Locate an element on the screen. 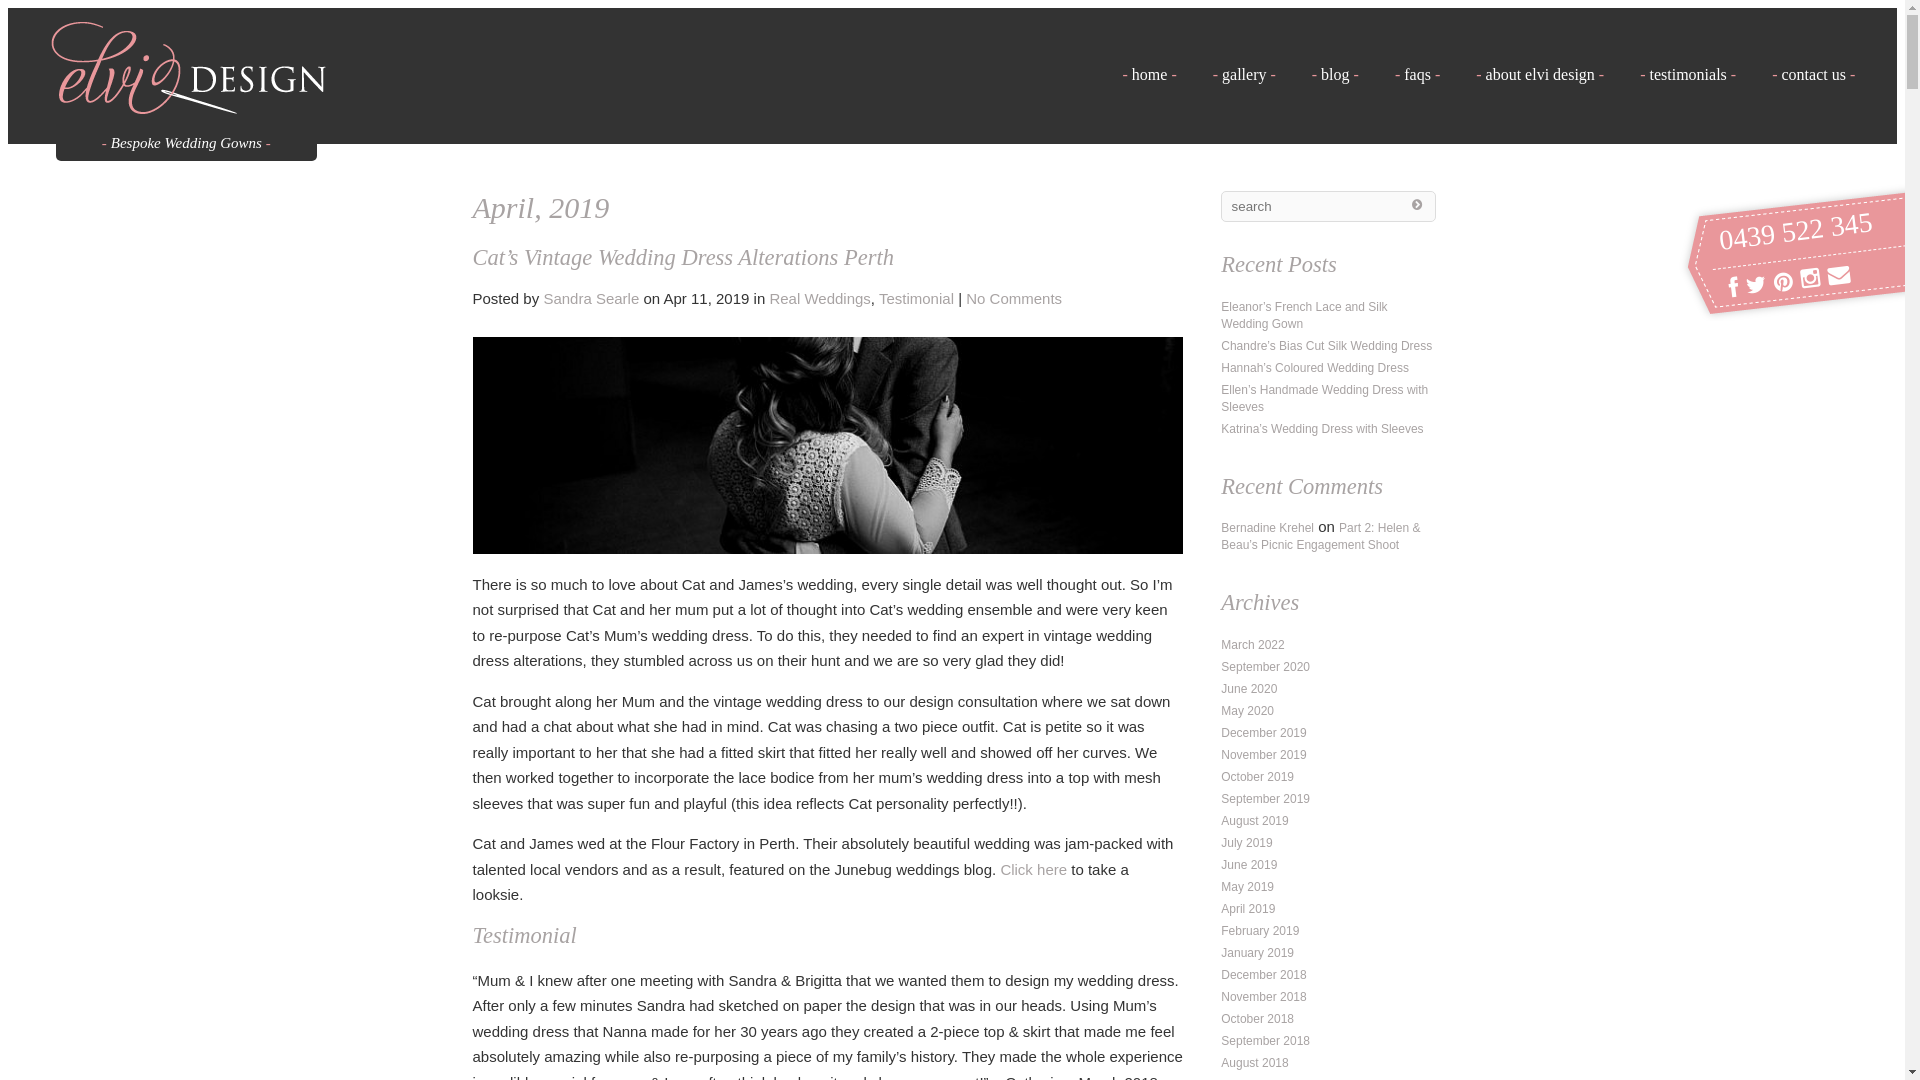 This screenshot has height=1080, width=1920. February 2019 is located at coordinates (1260, 931).